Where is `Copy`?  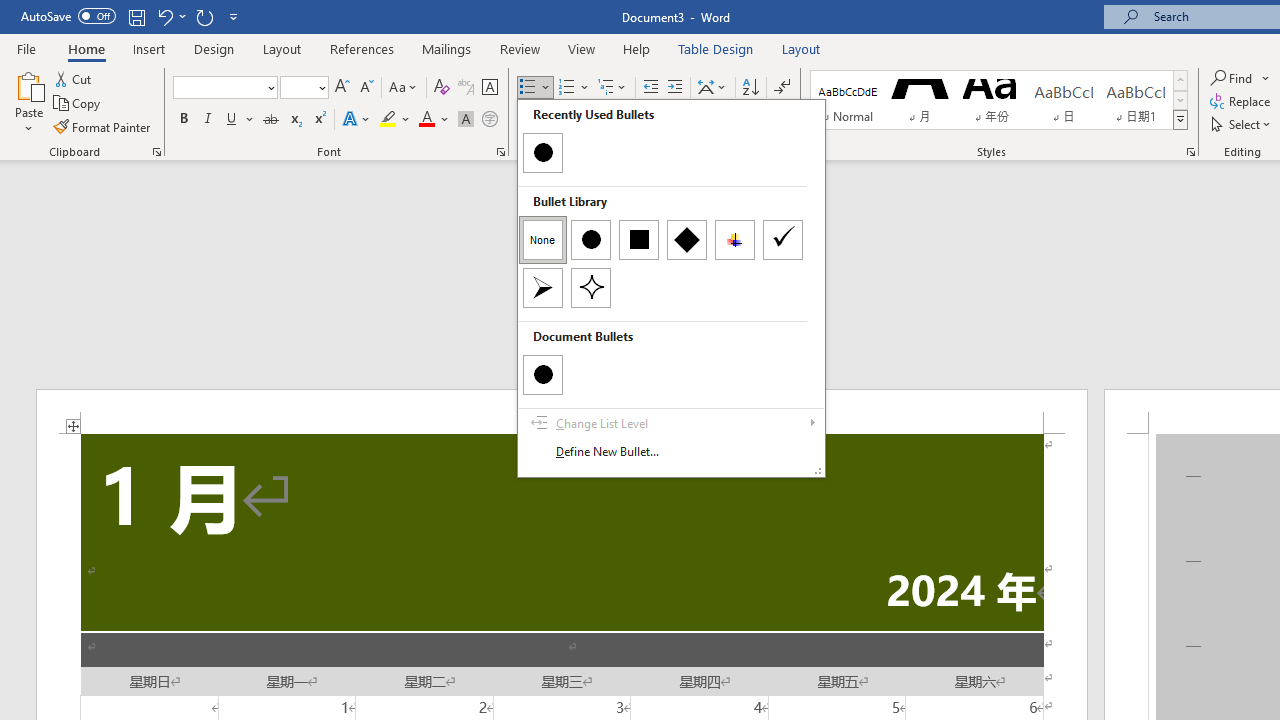 Copy is located at coordinates (78, 104).